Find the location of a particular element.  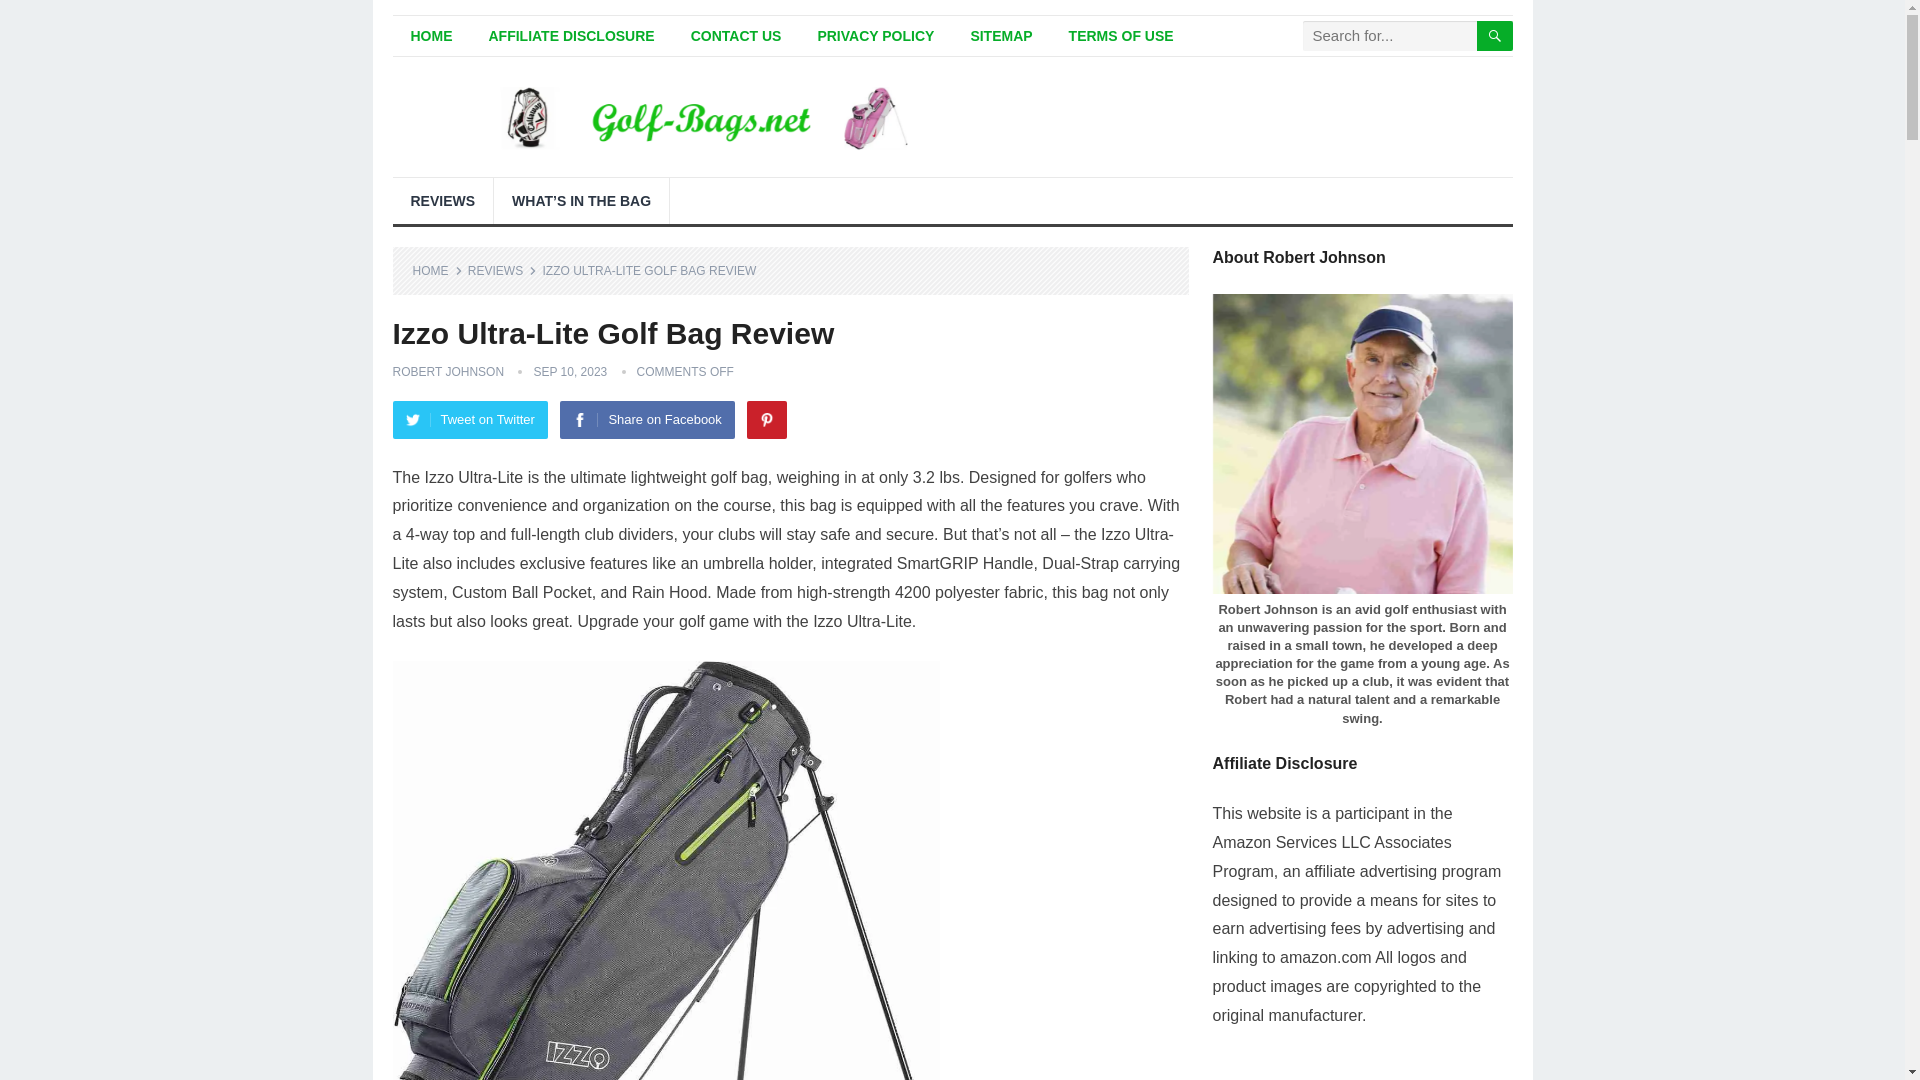

Pinterest is located at coordinates (766, 419).